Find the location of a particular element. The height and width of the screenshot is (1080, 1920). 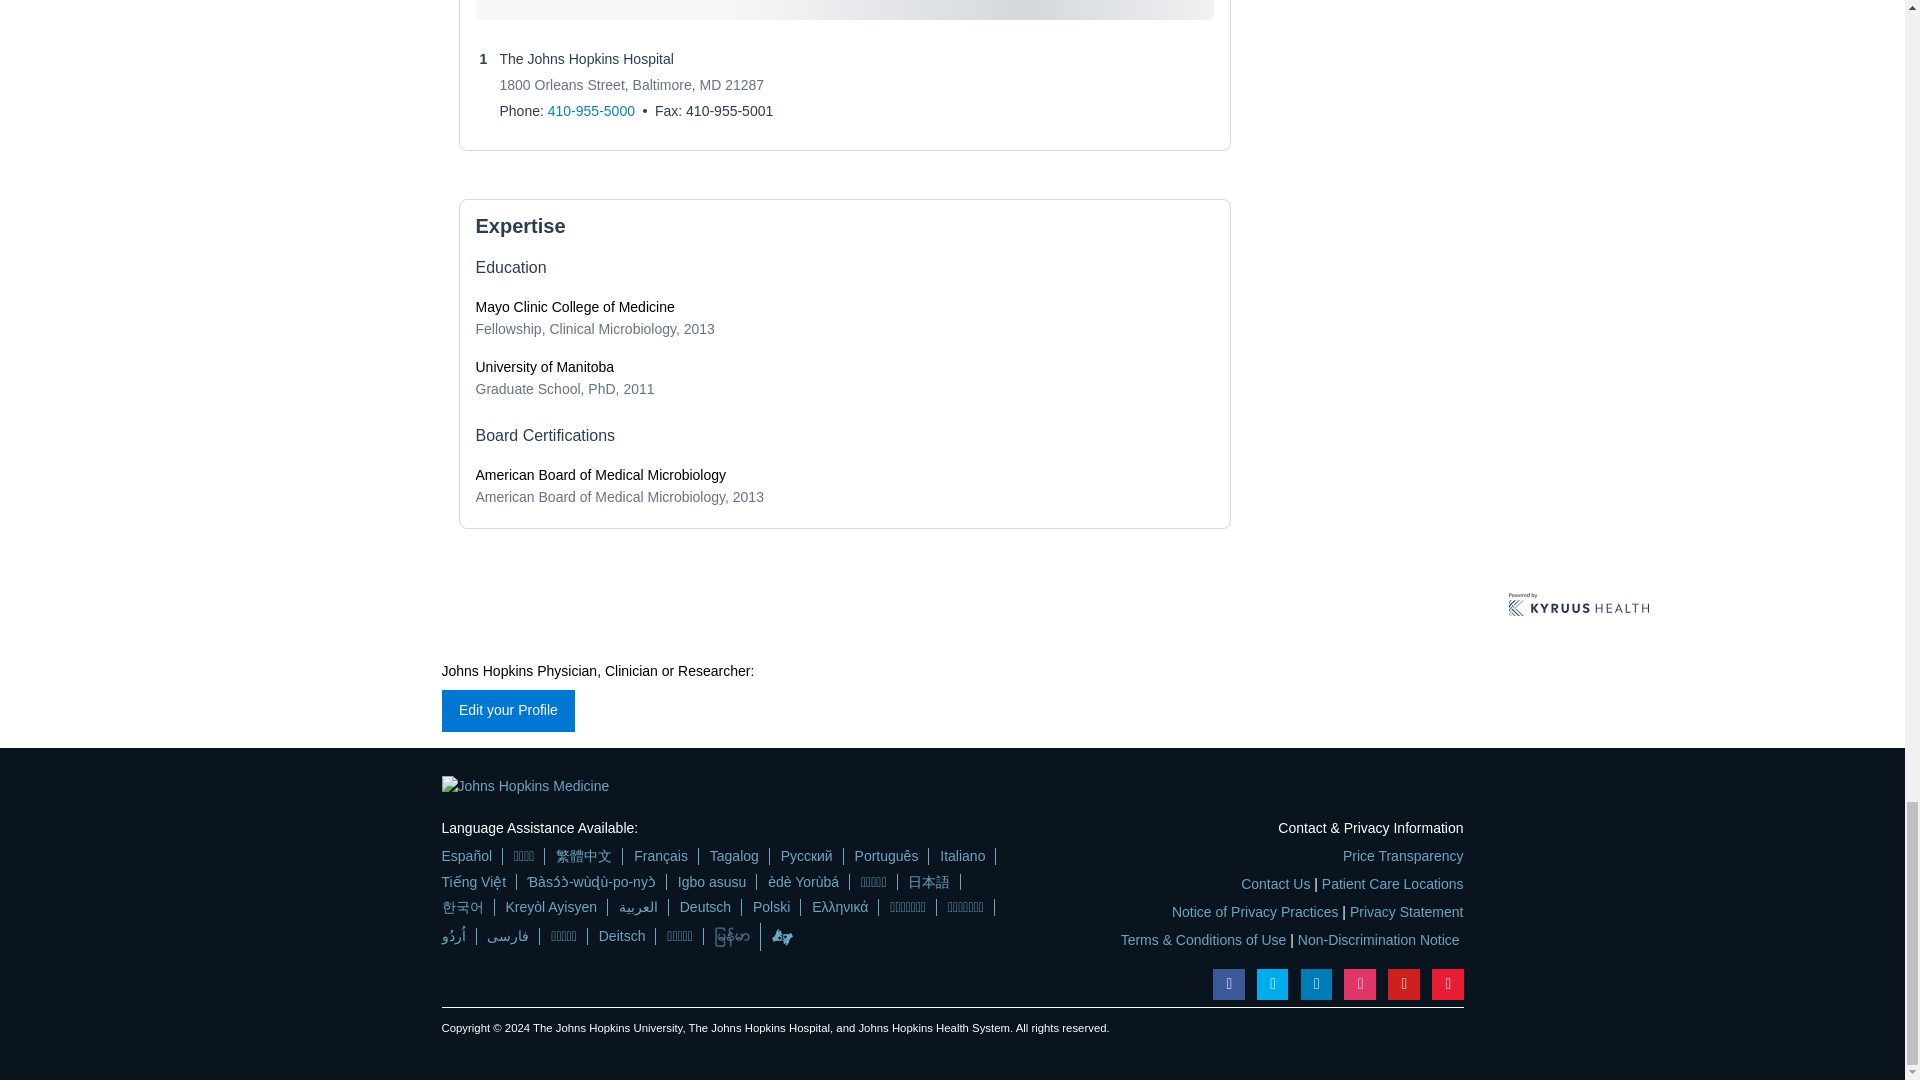

Price Transparency is located at coordinates (1402, 856).